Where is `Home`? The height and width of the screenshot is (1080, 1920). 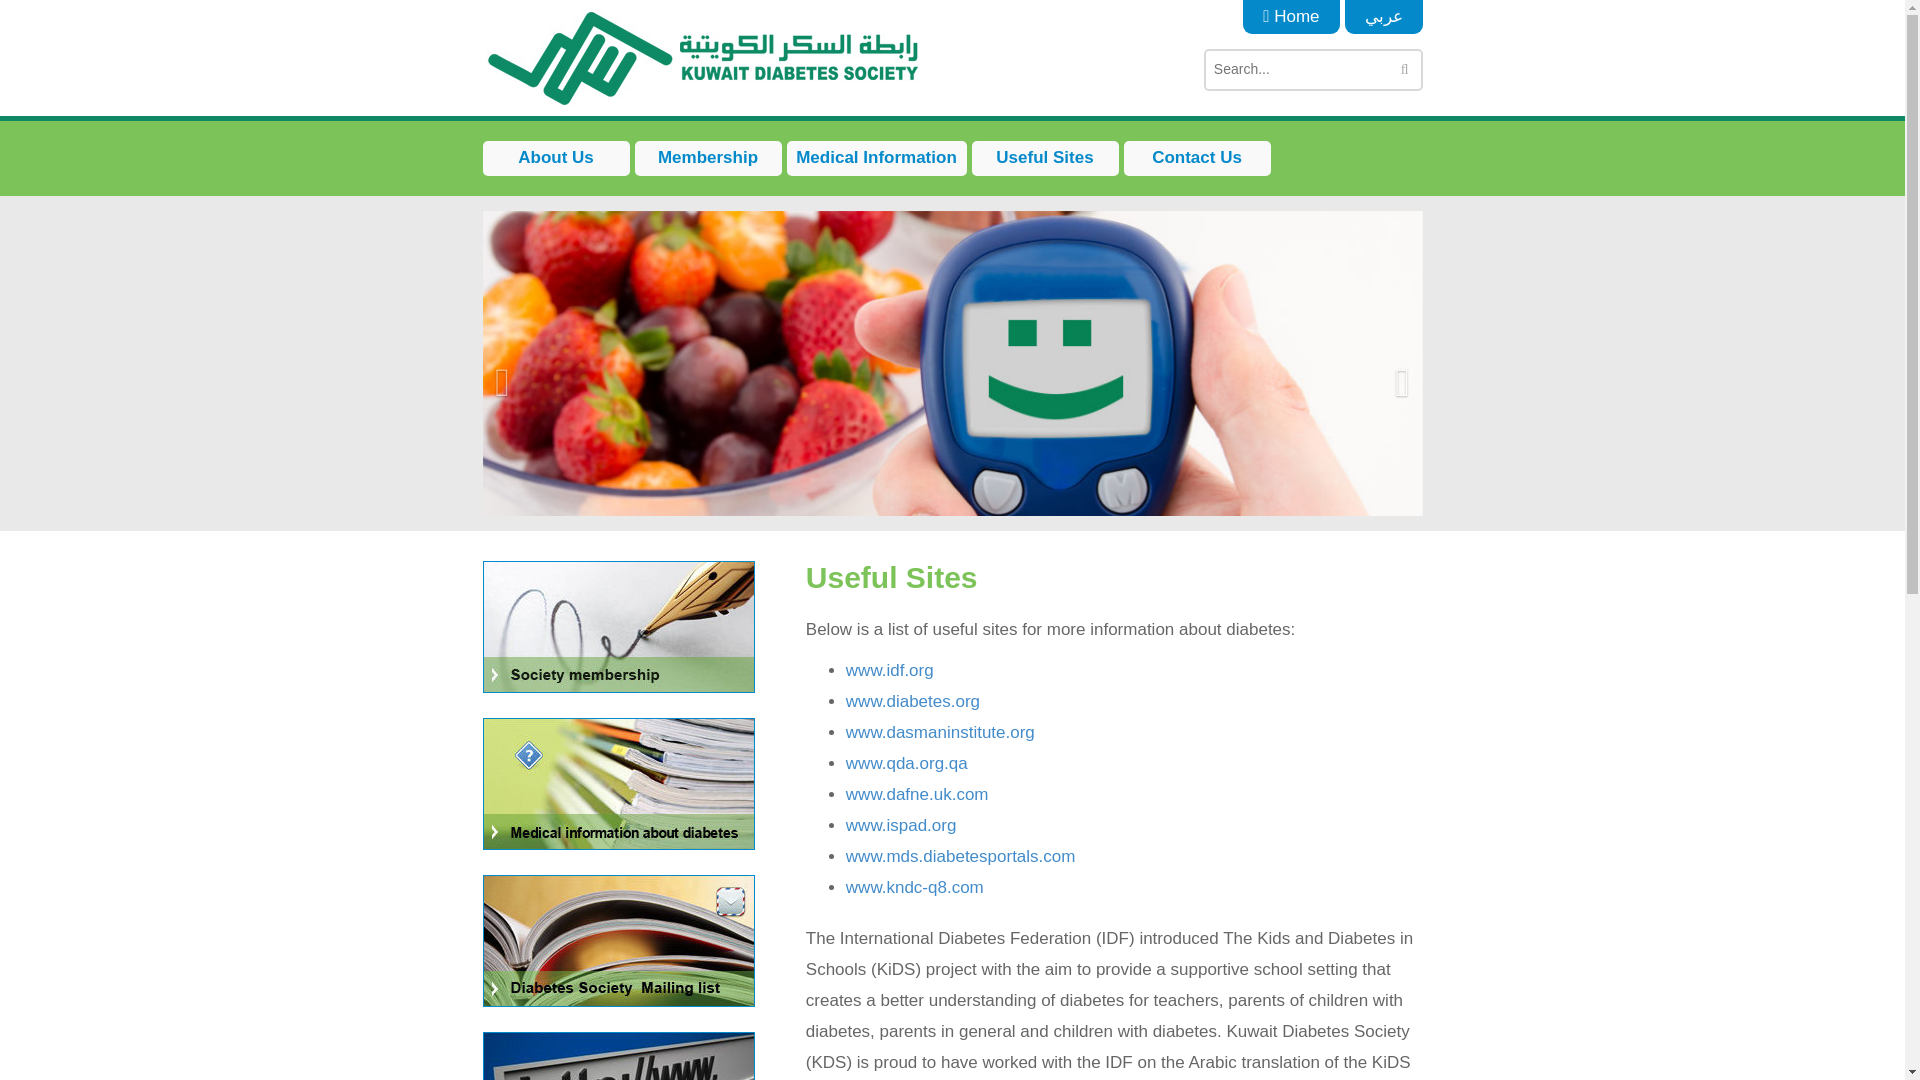 Home is located at coordinates (1290, 16).